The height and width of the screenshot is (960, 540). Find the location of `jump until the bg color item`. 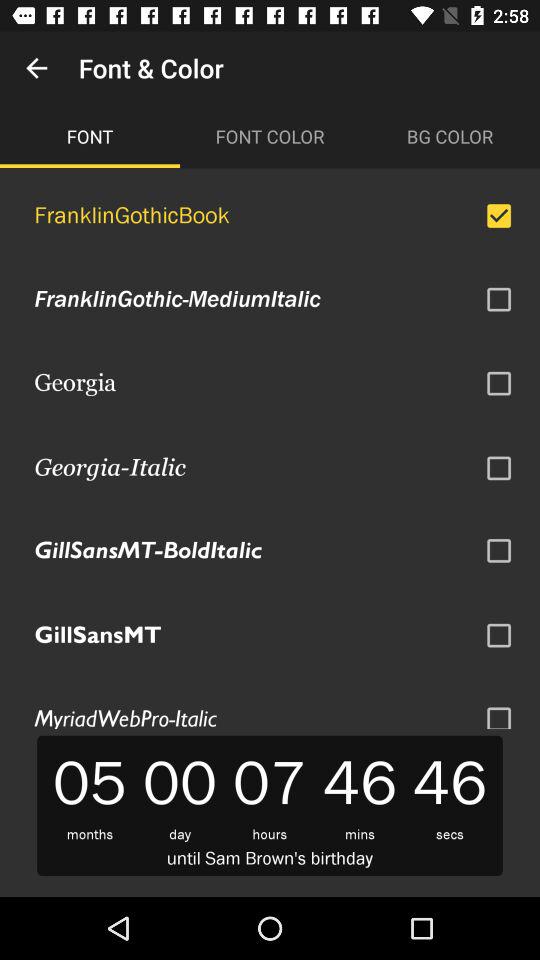

jump until the bg color item is located at coordinates (450, 136).